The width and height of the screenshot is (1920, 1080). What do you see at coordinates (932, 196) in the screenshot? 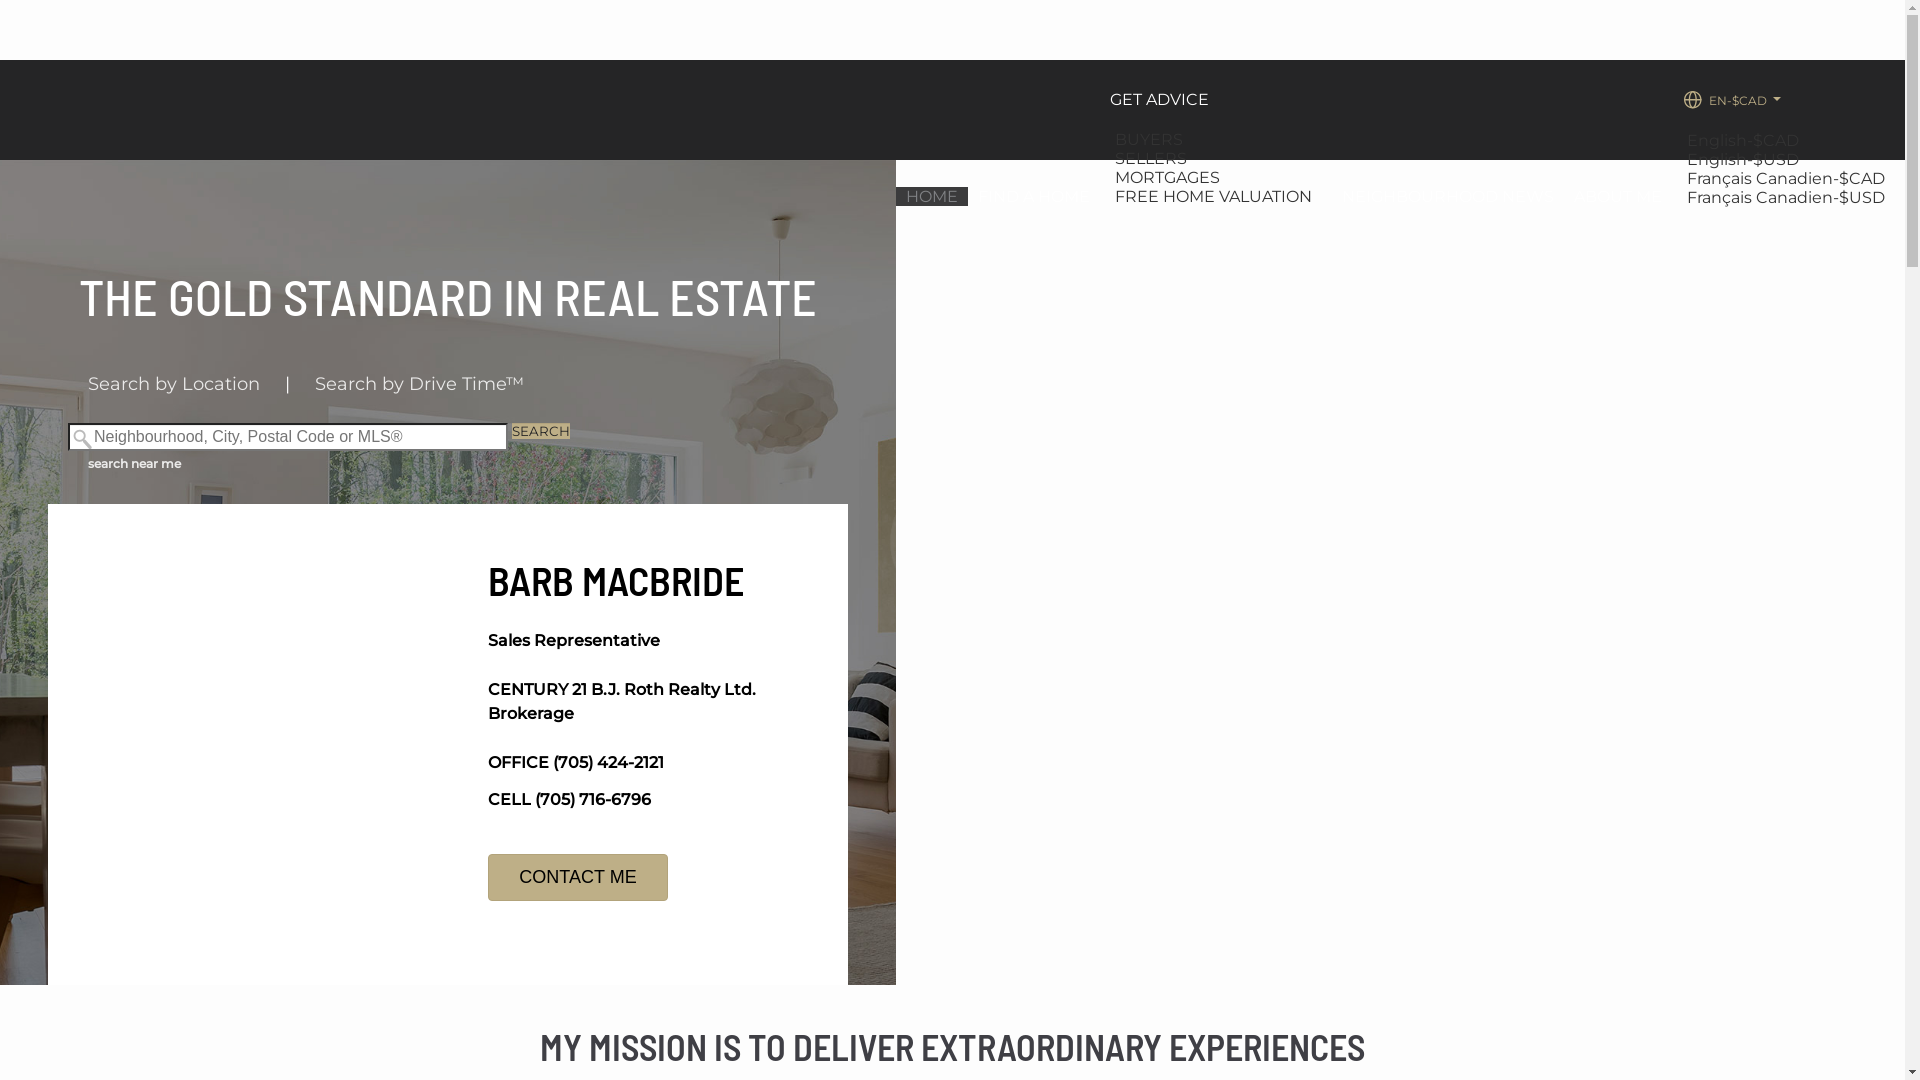
I see `HOME` at bounding box center [932, 196].